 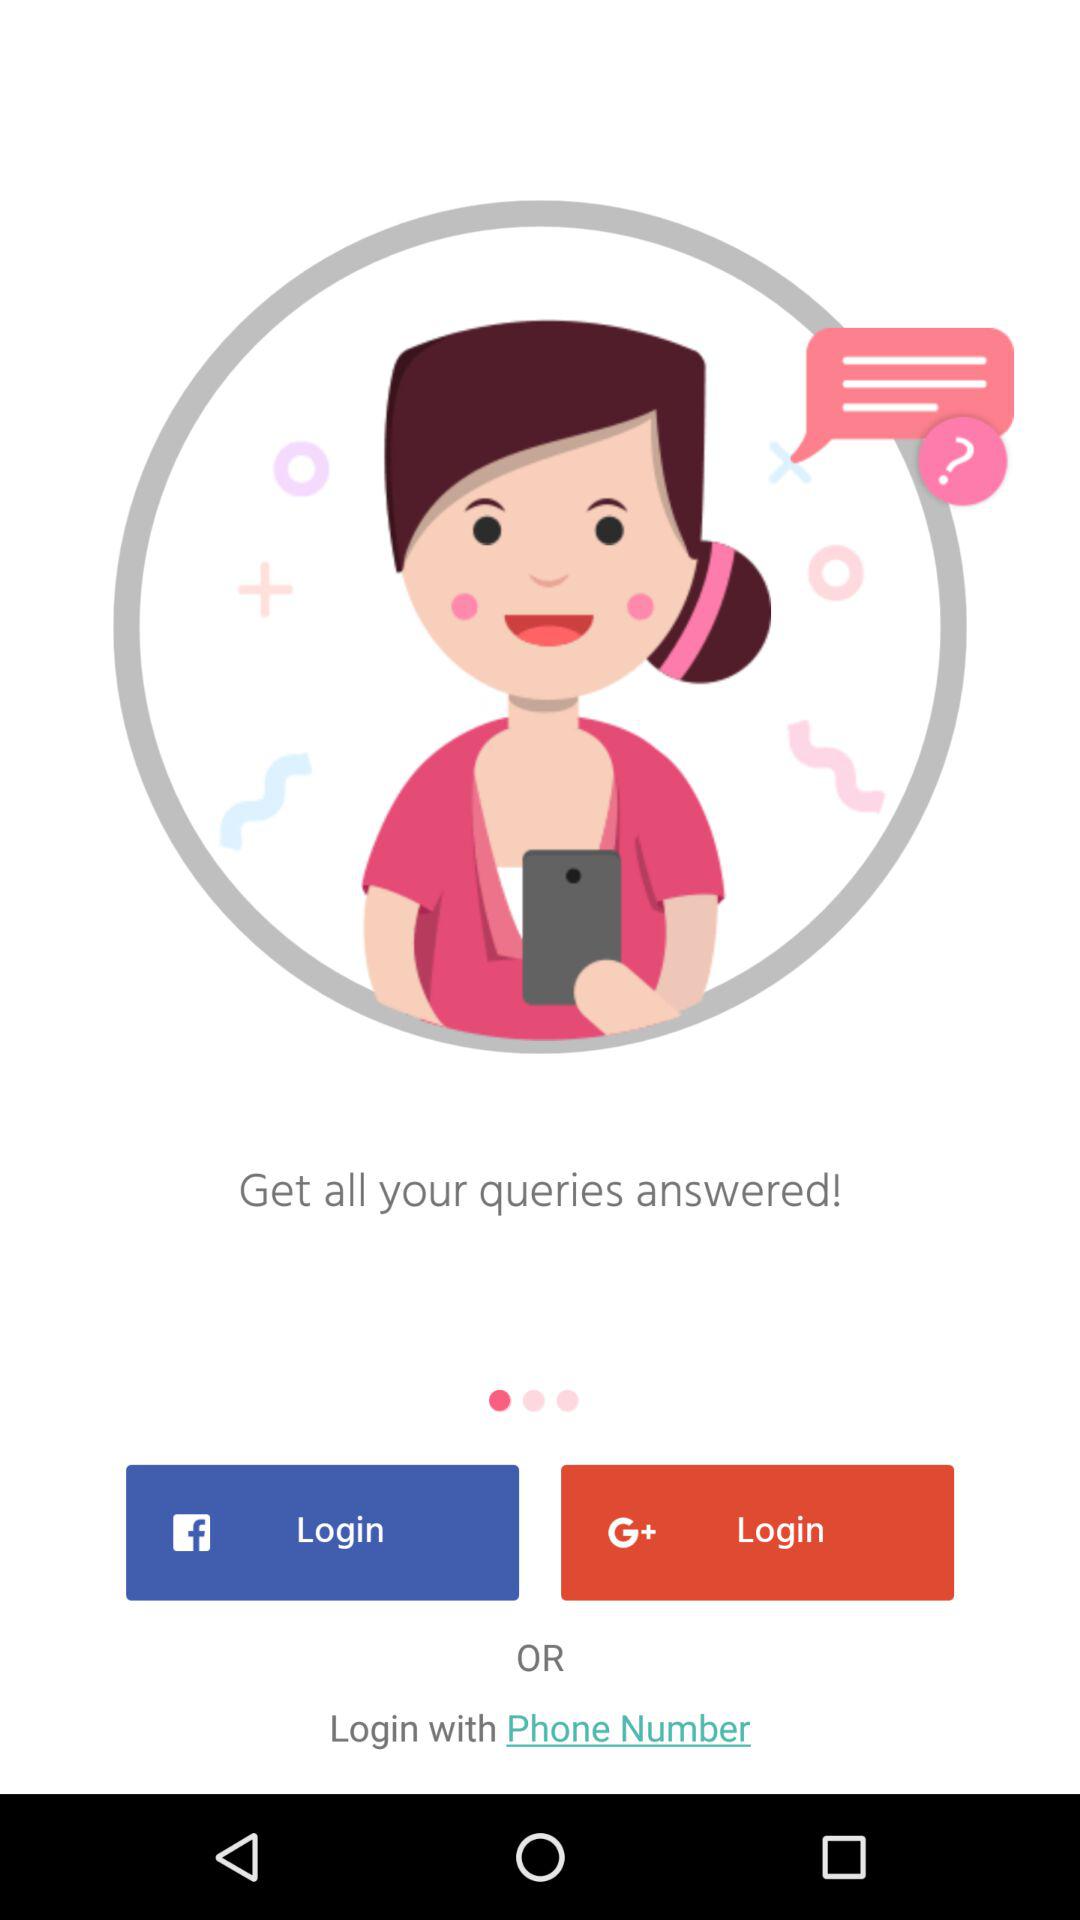 I want to click on click on the question mark option in the image, so click(x=962, y=460).